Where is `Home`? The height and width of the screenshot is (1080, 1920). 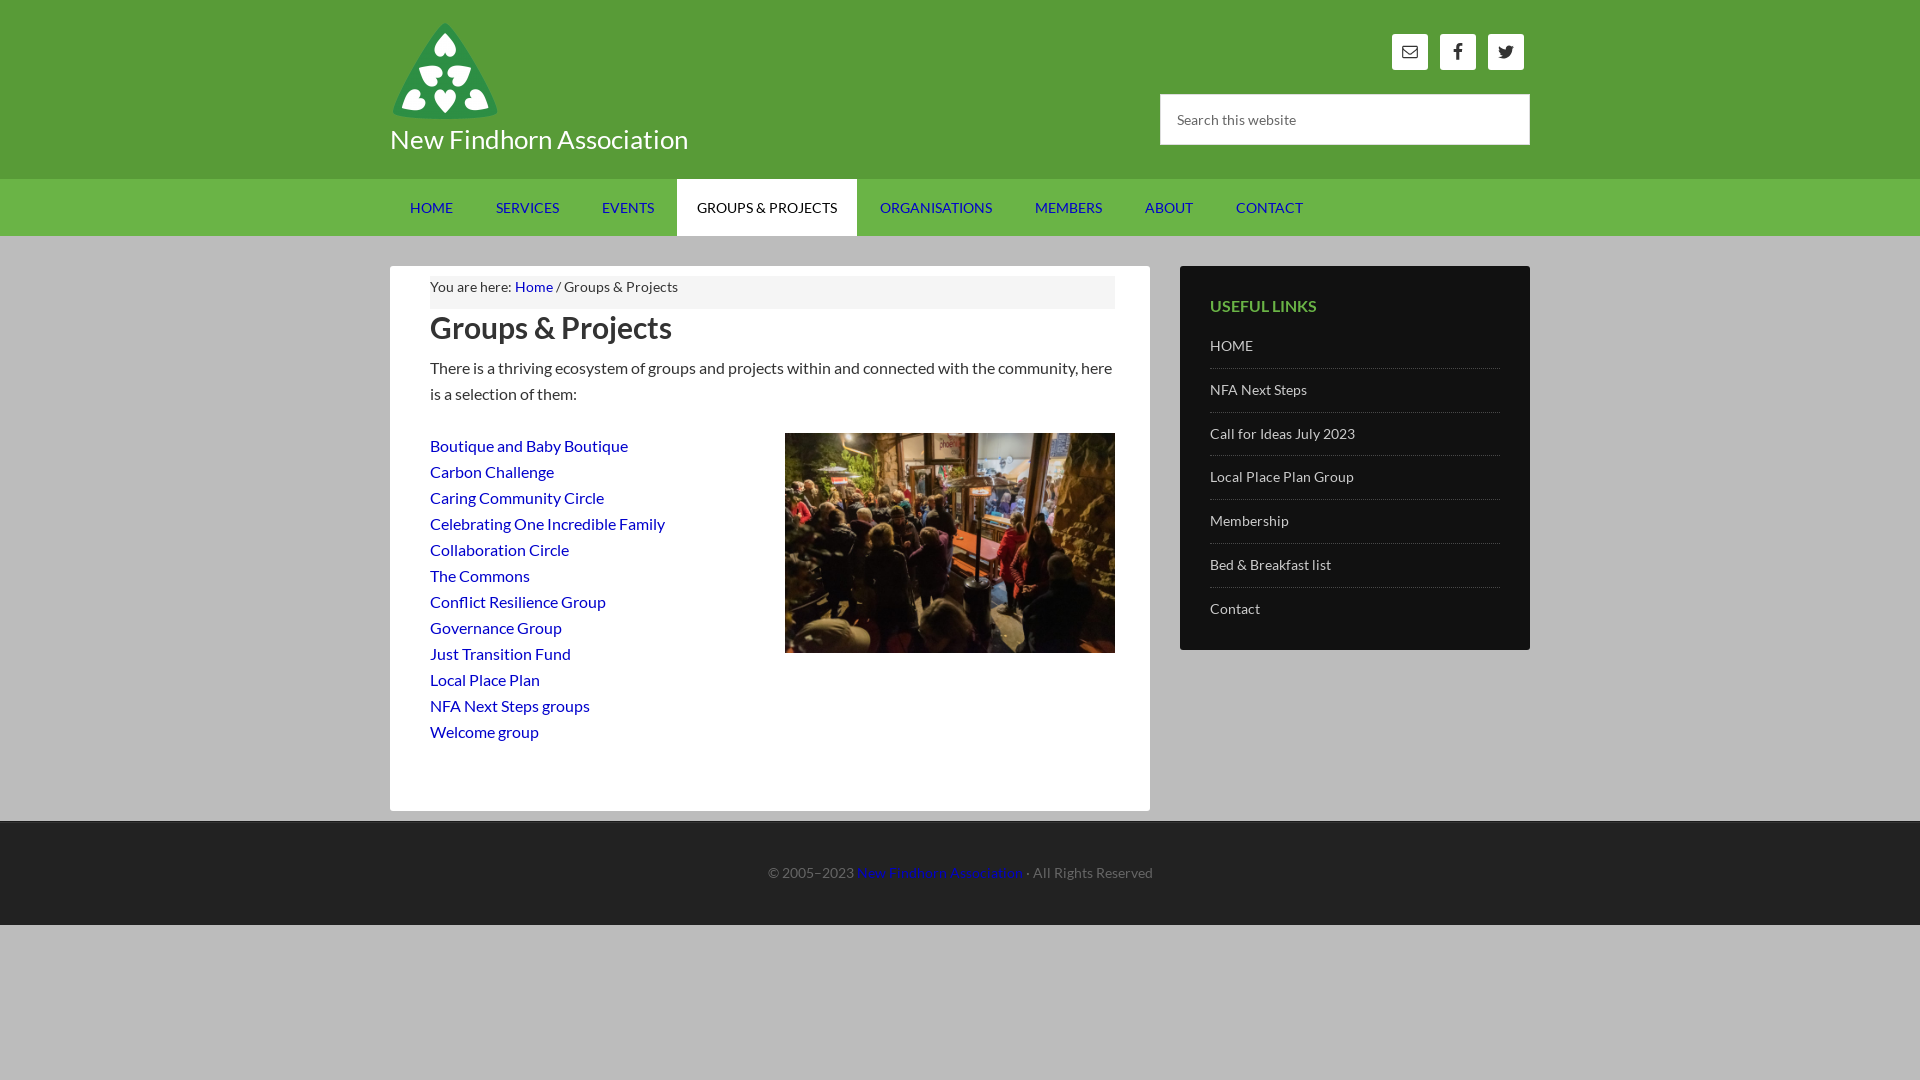
Home is located at coordinates (534, 286).